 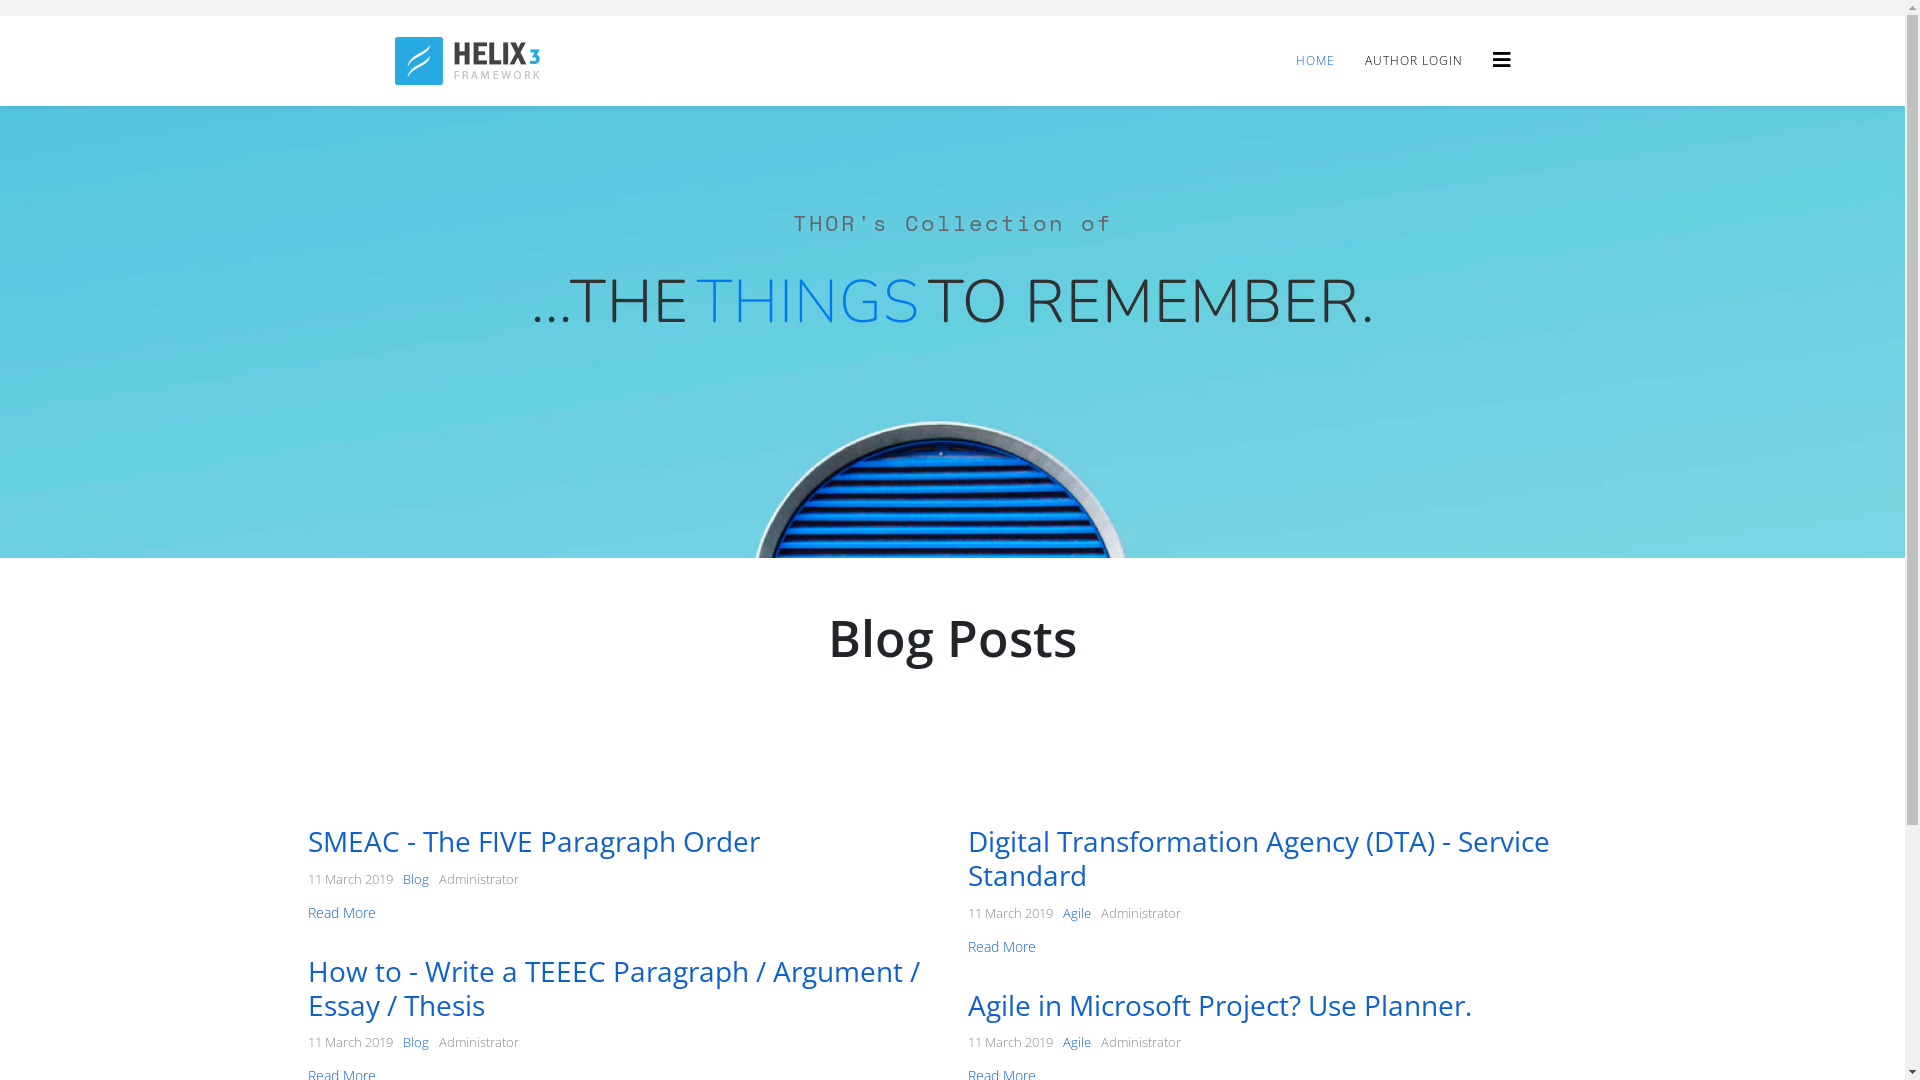 What do you see at coordinates (1414, 61) in the screenshot?
I see `AUTHOR LOGIN` at bounding box center [1414, 61].